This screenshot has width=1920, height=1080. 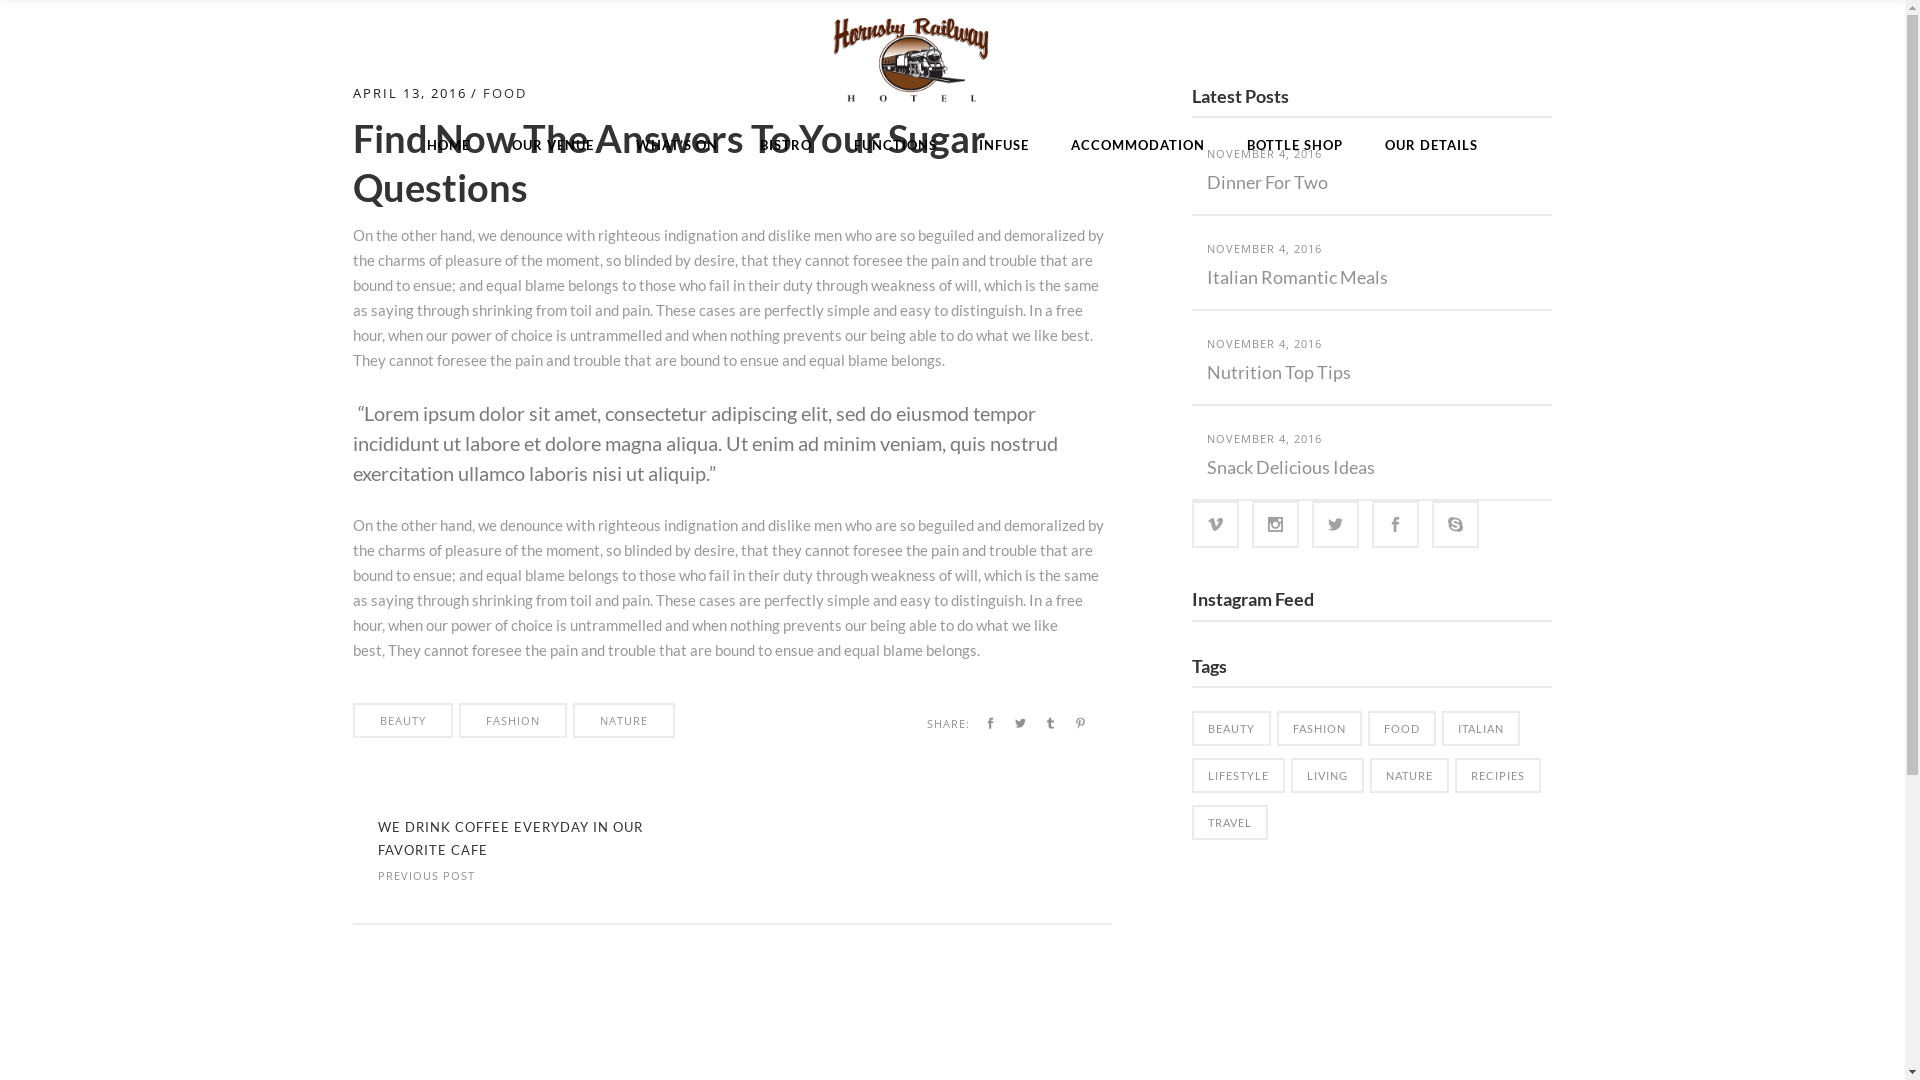 What do you see at coordinates (1432, 145) in the screenshot?
I see `OUR DETAILS` at bounding box center [1432, 145].